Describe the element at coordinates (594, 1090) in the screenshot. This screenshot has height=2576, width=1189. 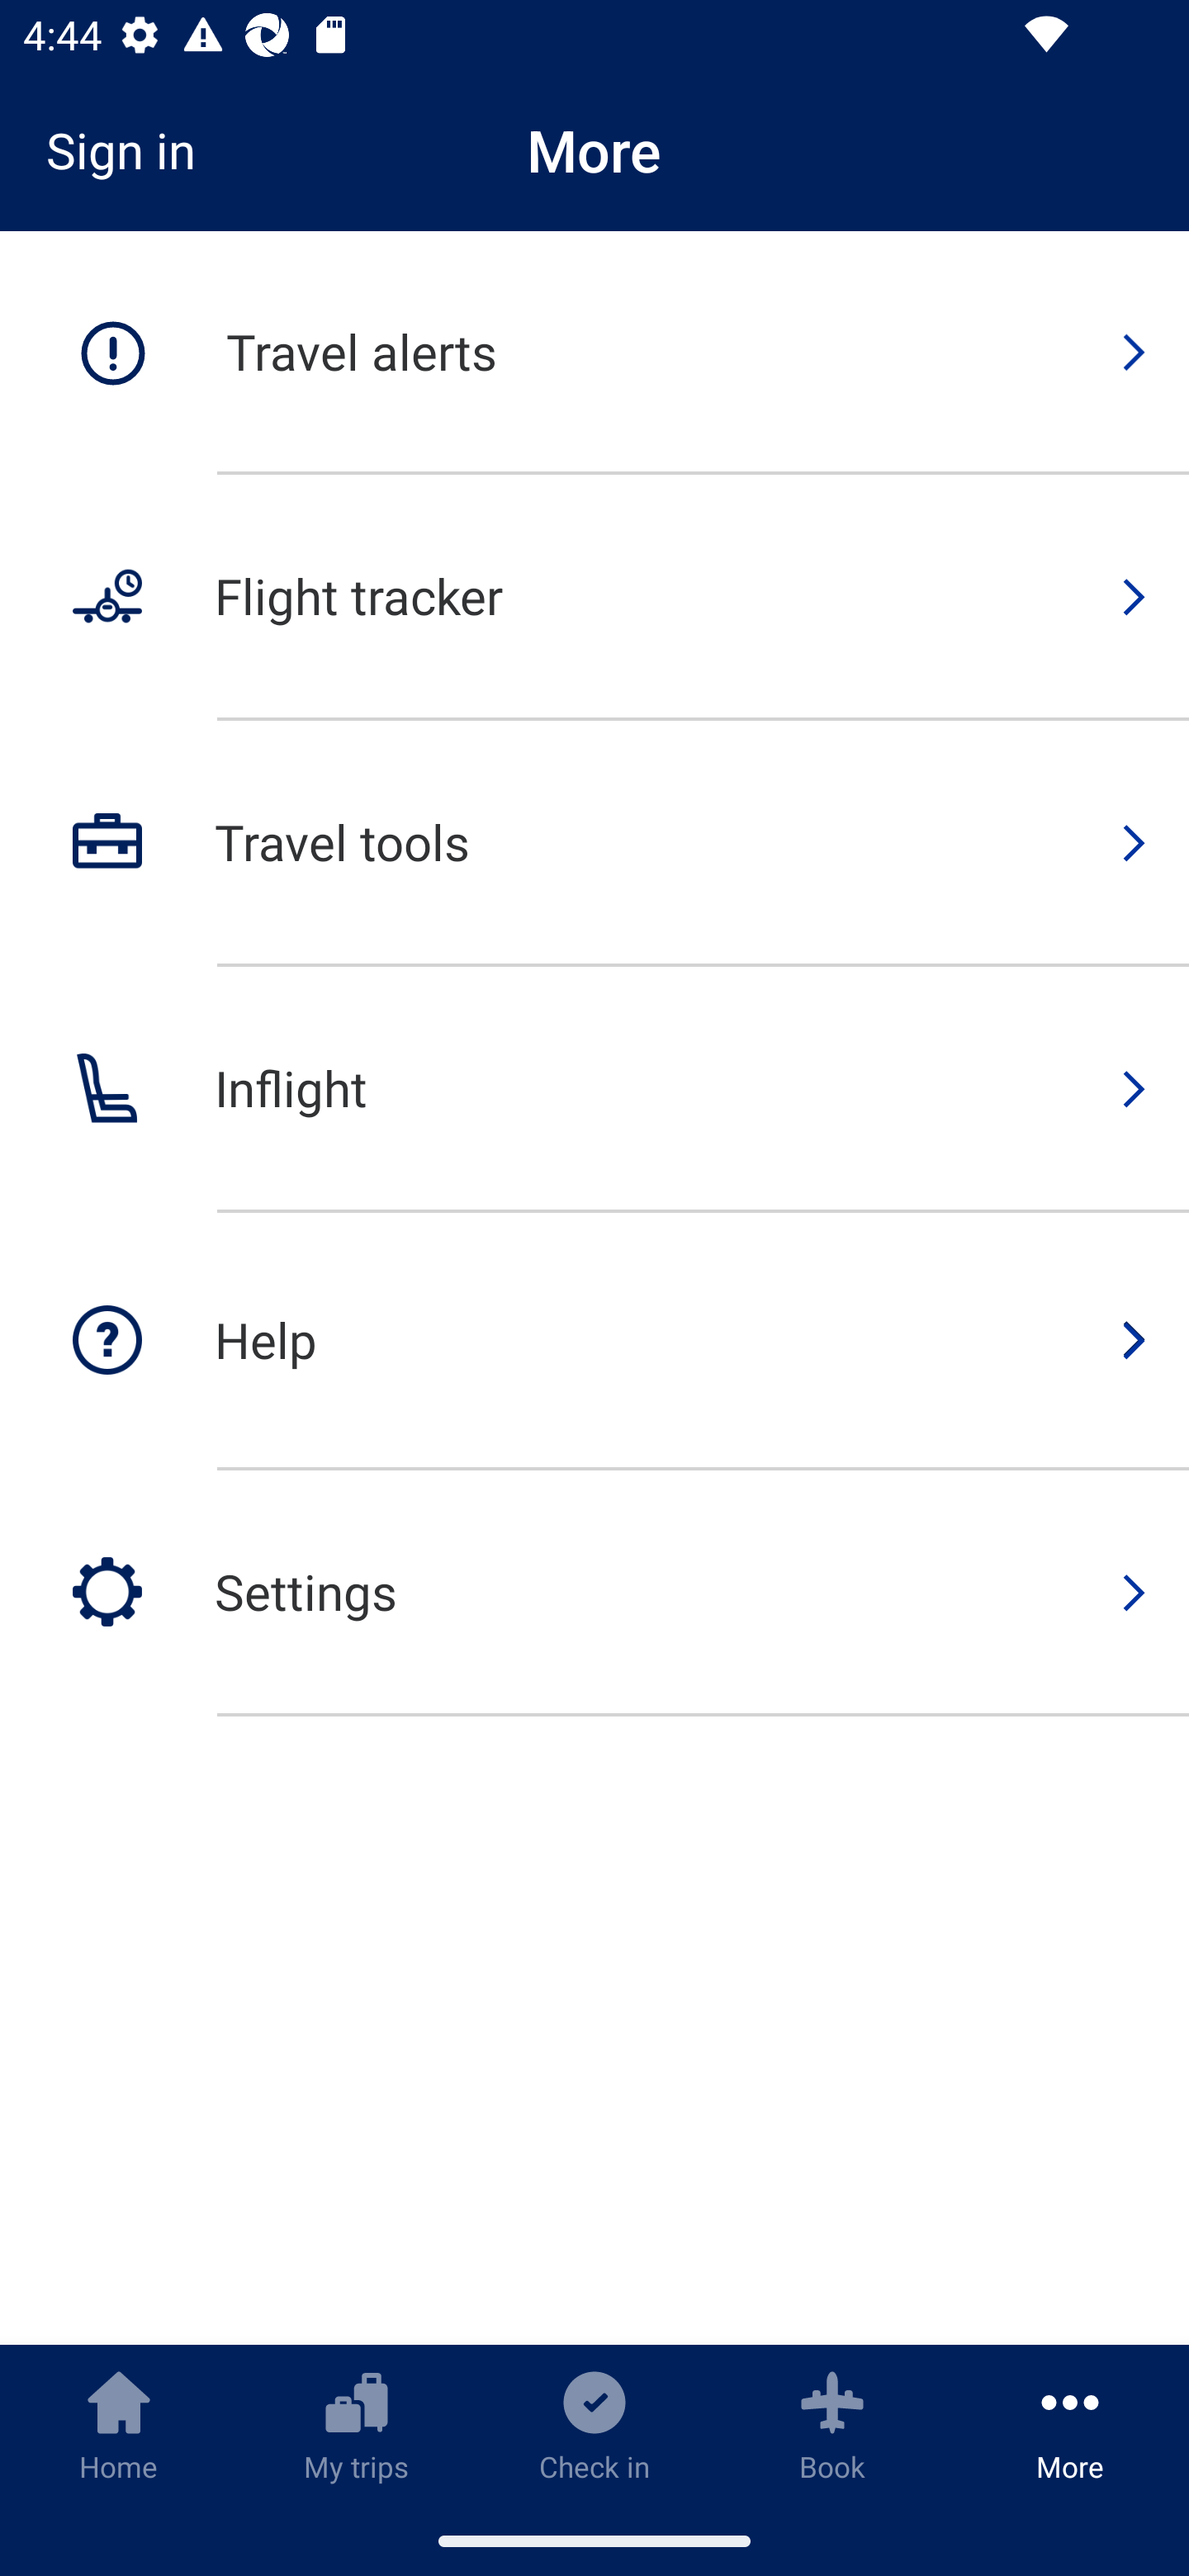
I see `Inflight` at that location.